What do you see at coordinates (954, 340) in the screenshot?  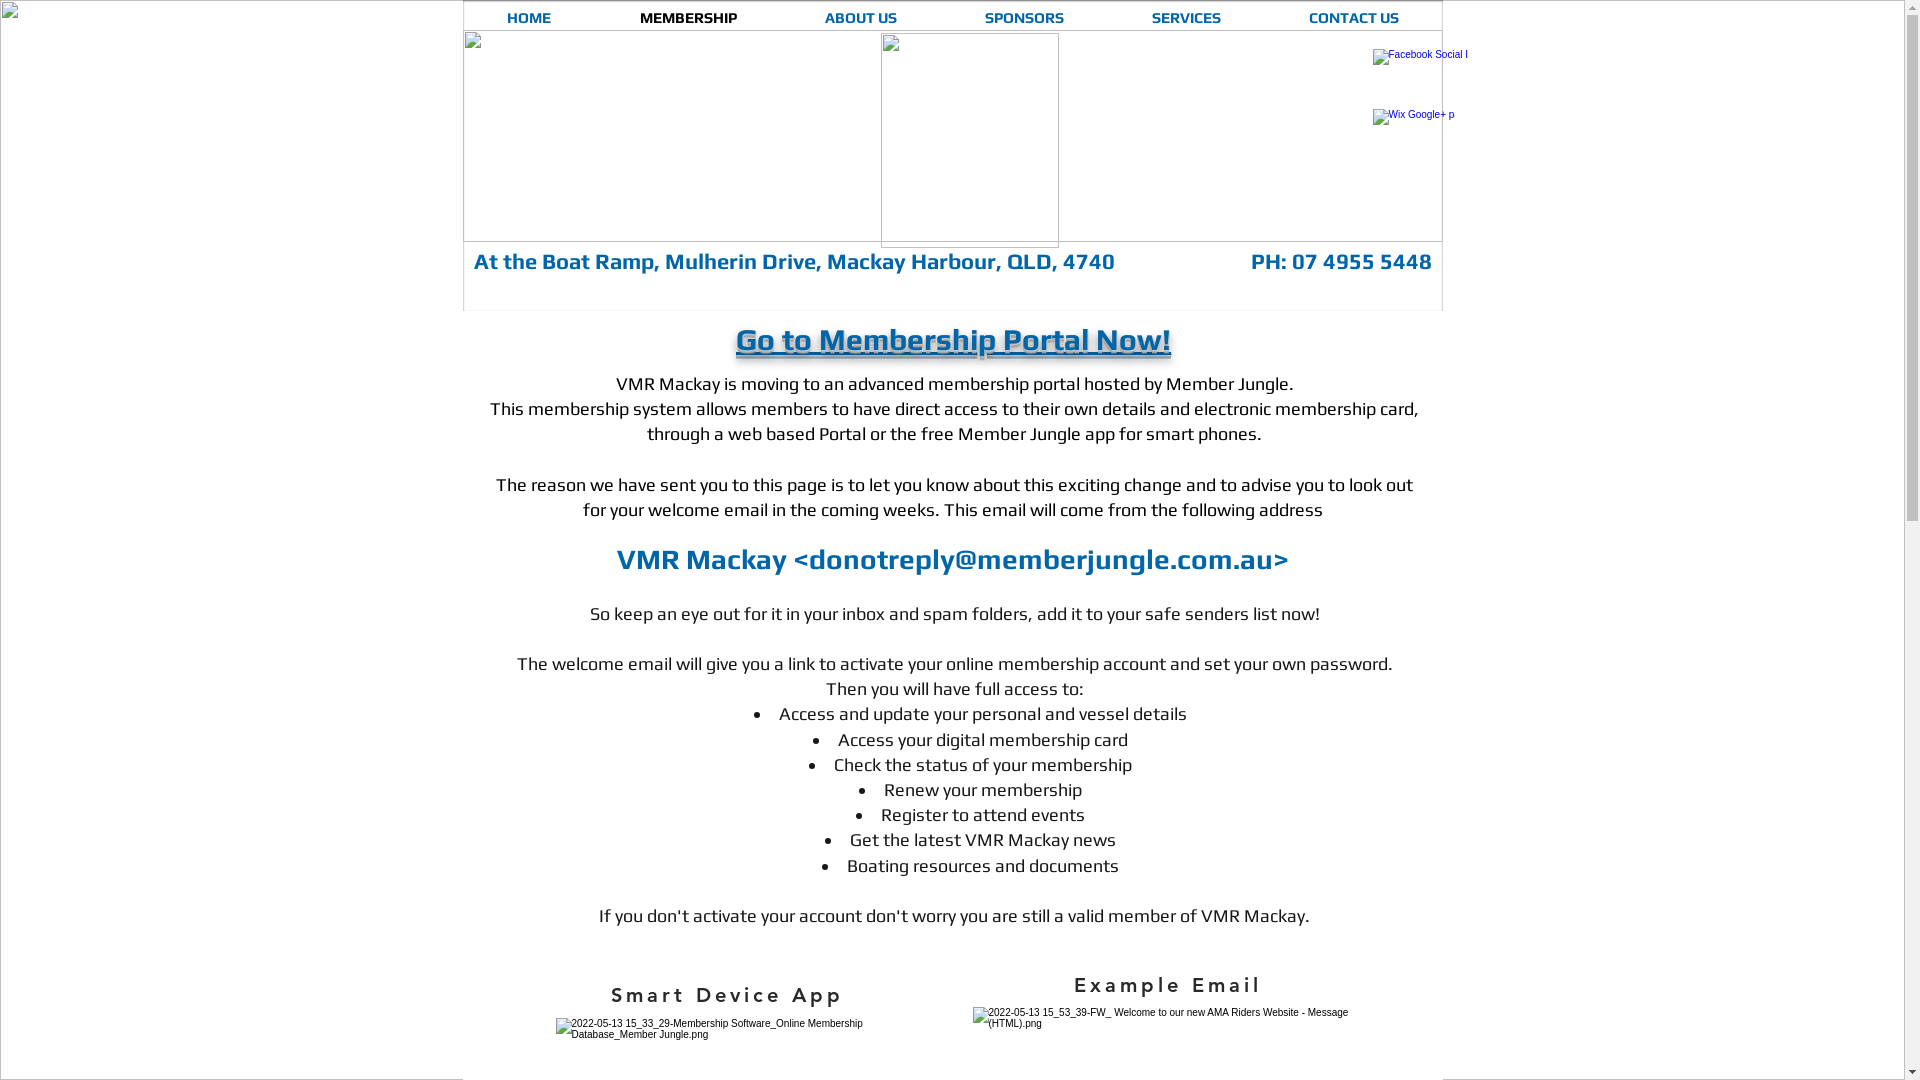 I see `Go to Membership Portal Now!` at bounding box center [954, 340].